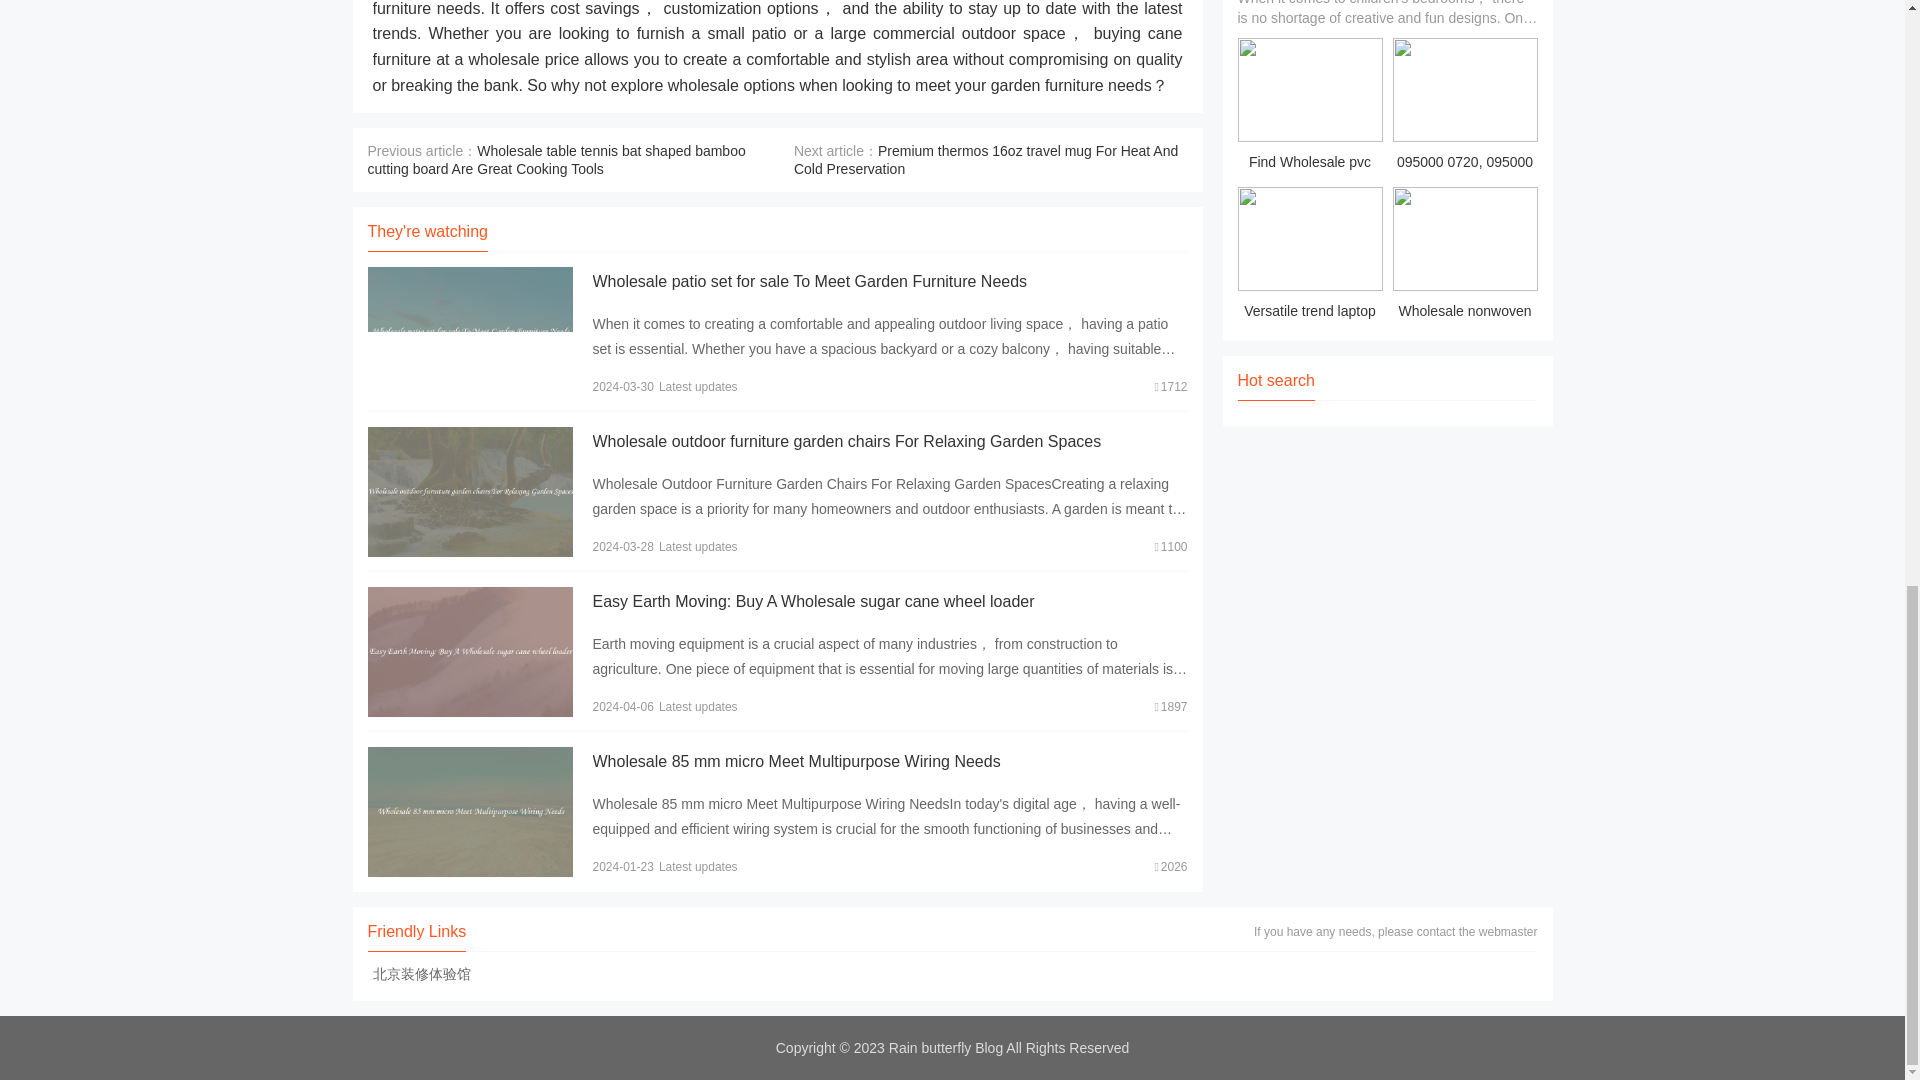  Describe the element at coordinates (1464, 107) in the screenshot. I see `095000 0720, 095000 0720 Suppliers and Manufacturers` at that location.